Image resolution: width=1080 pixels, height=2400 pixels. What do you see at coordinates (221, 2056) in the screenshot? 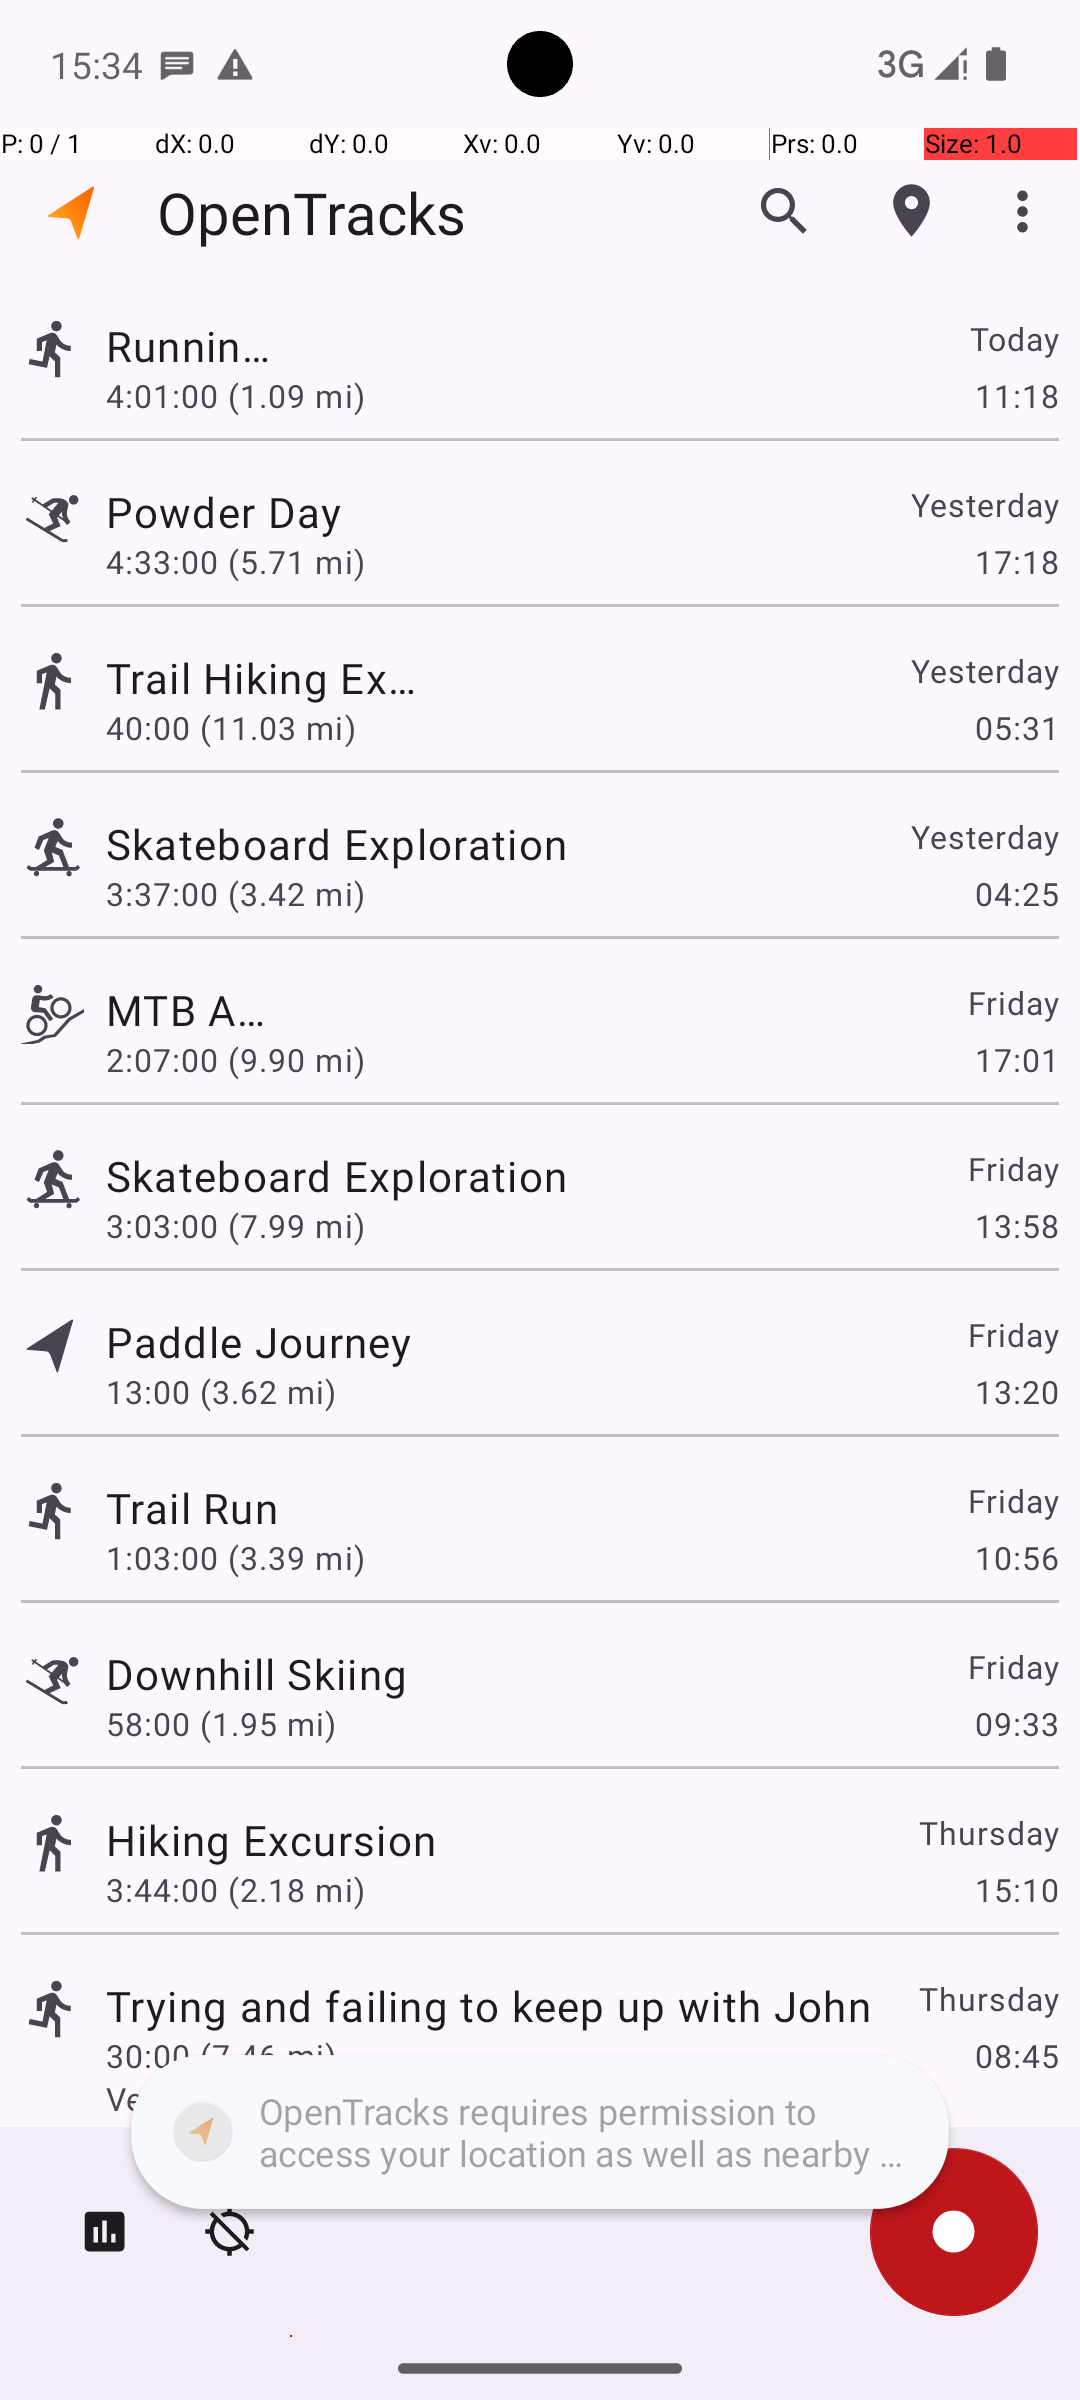
I see `30:00 (7.46 mi)` at bounding box center [221, 2056].